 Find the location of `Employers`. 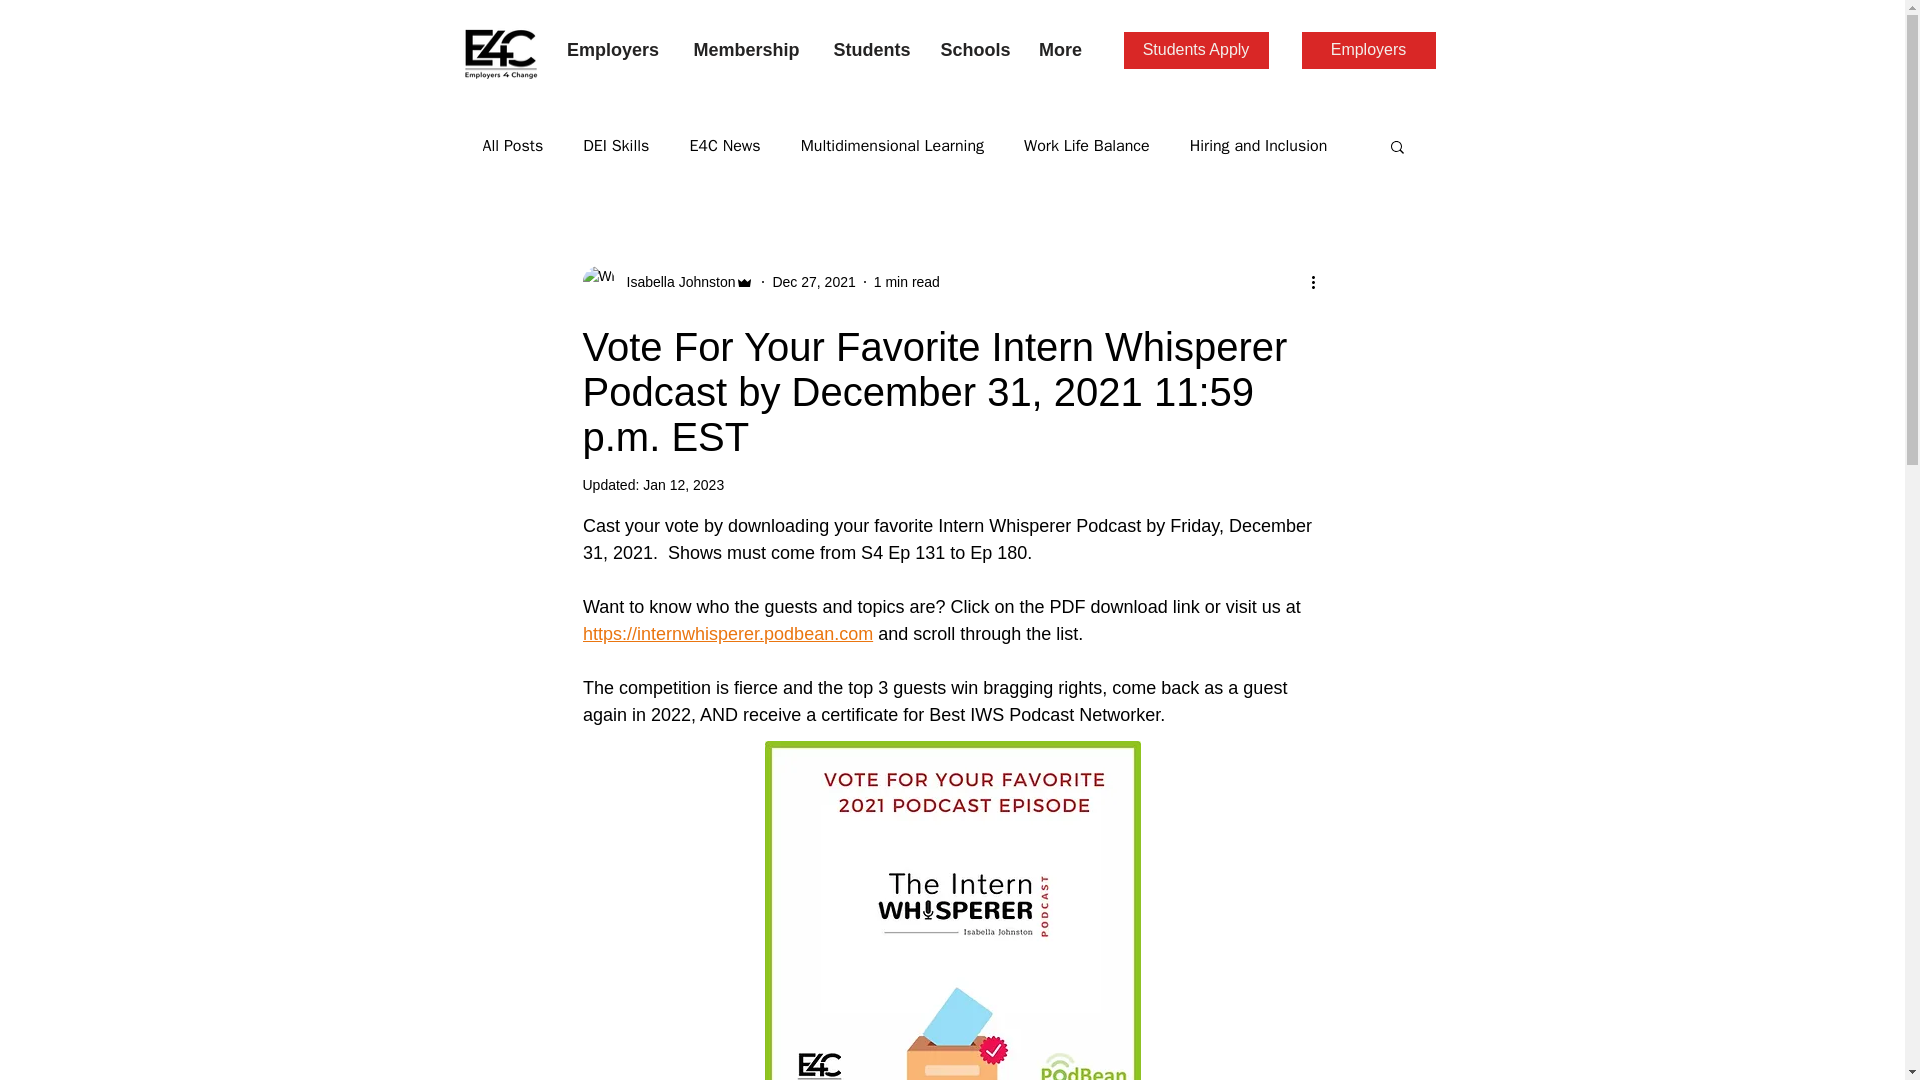

Employers is located at coordinates (1368, 50).